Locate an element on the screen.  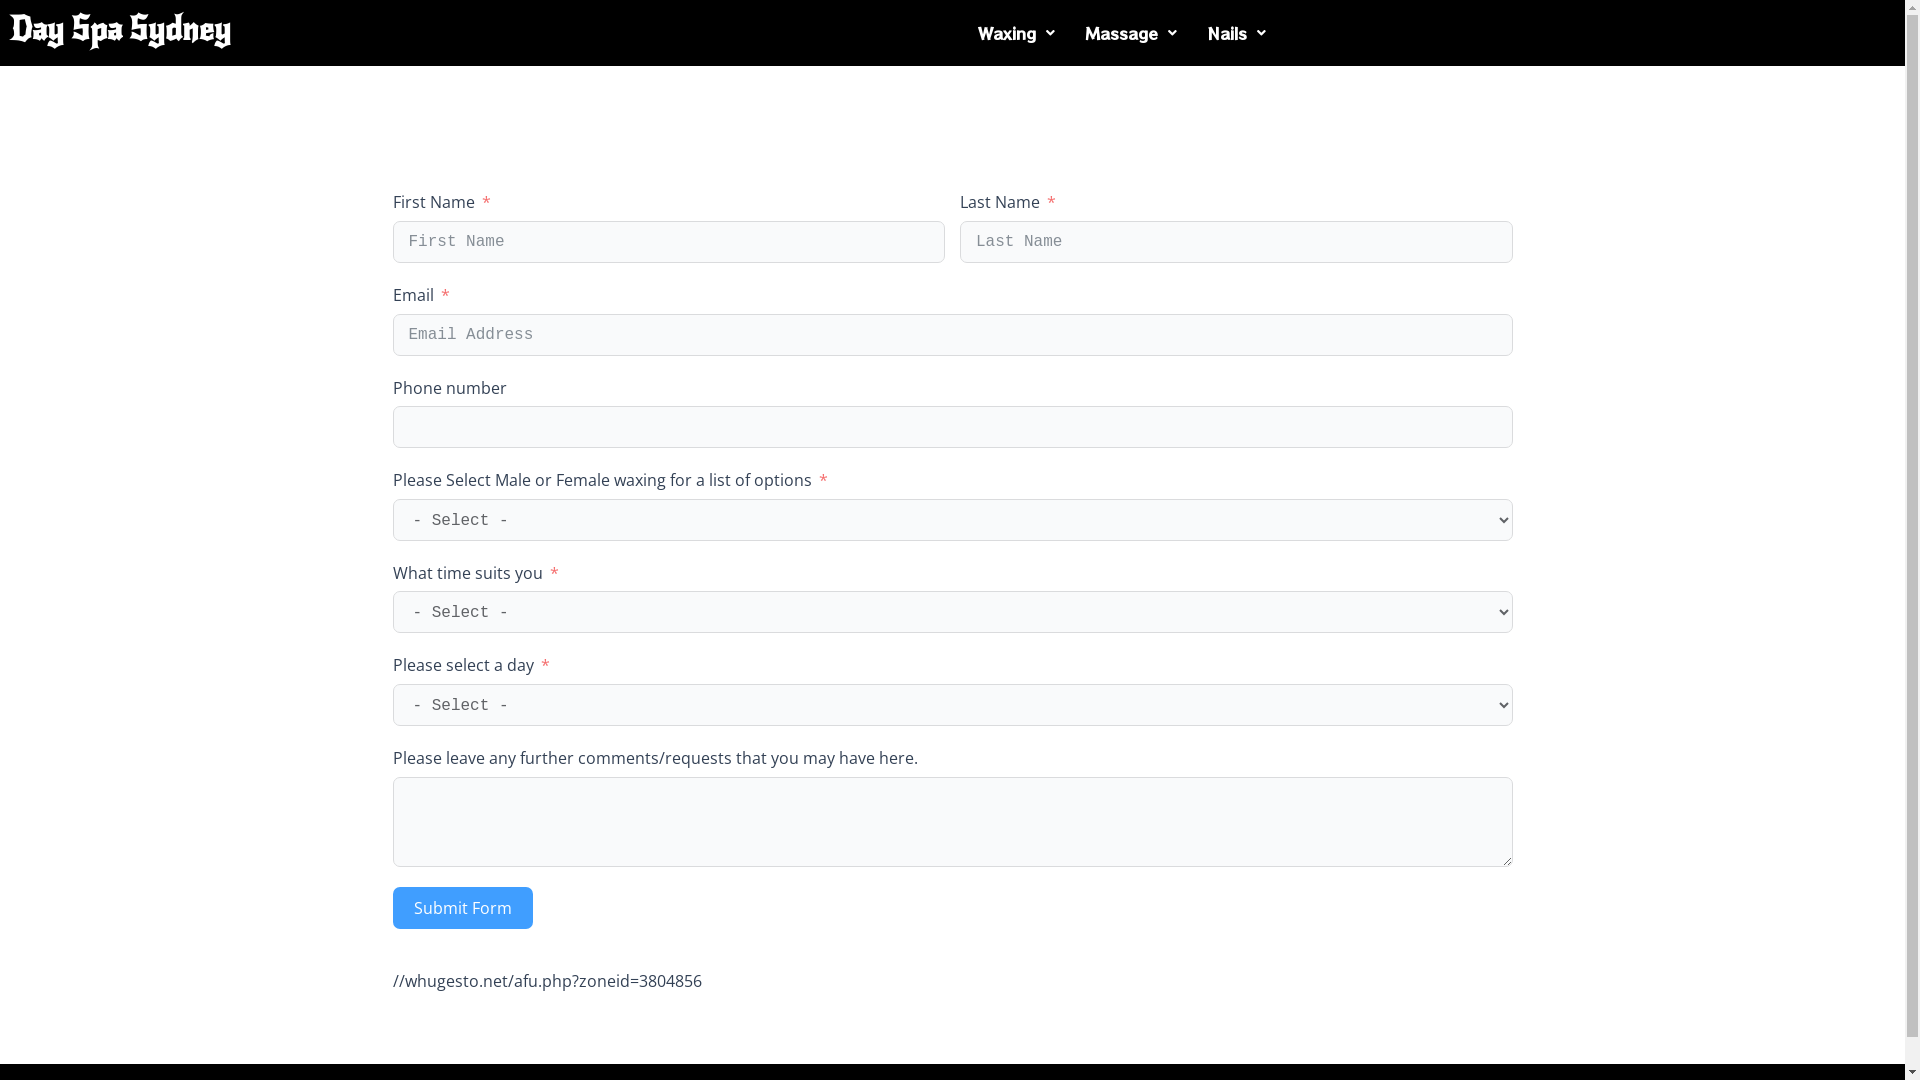
Nails is located at coordinates (1236, 33).